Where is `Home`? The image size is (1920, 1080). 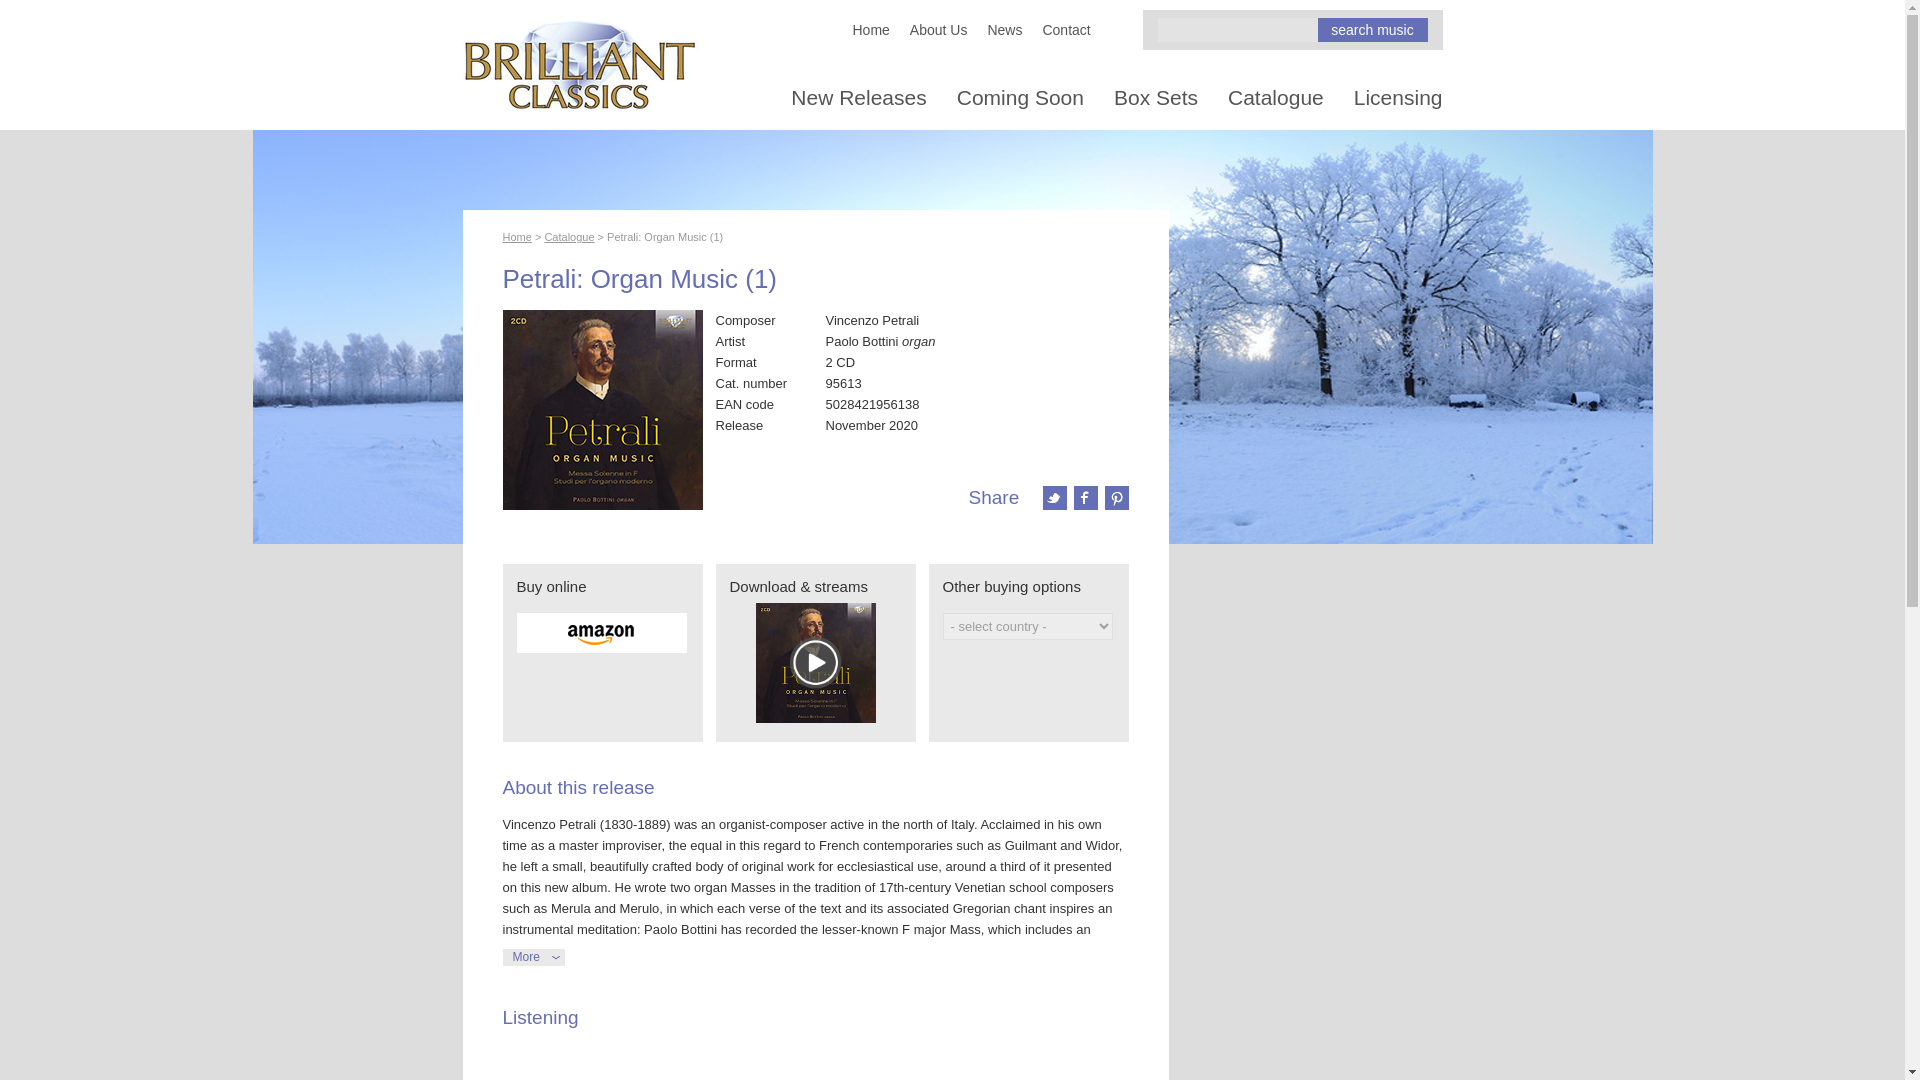
Home is located at coordinates (870, 29).